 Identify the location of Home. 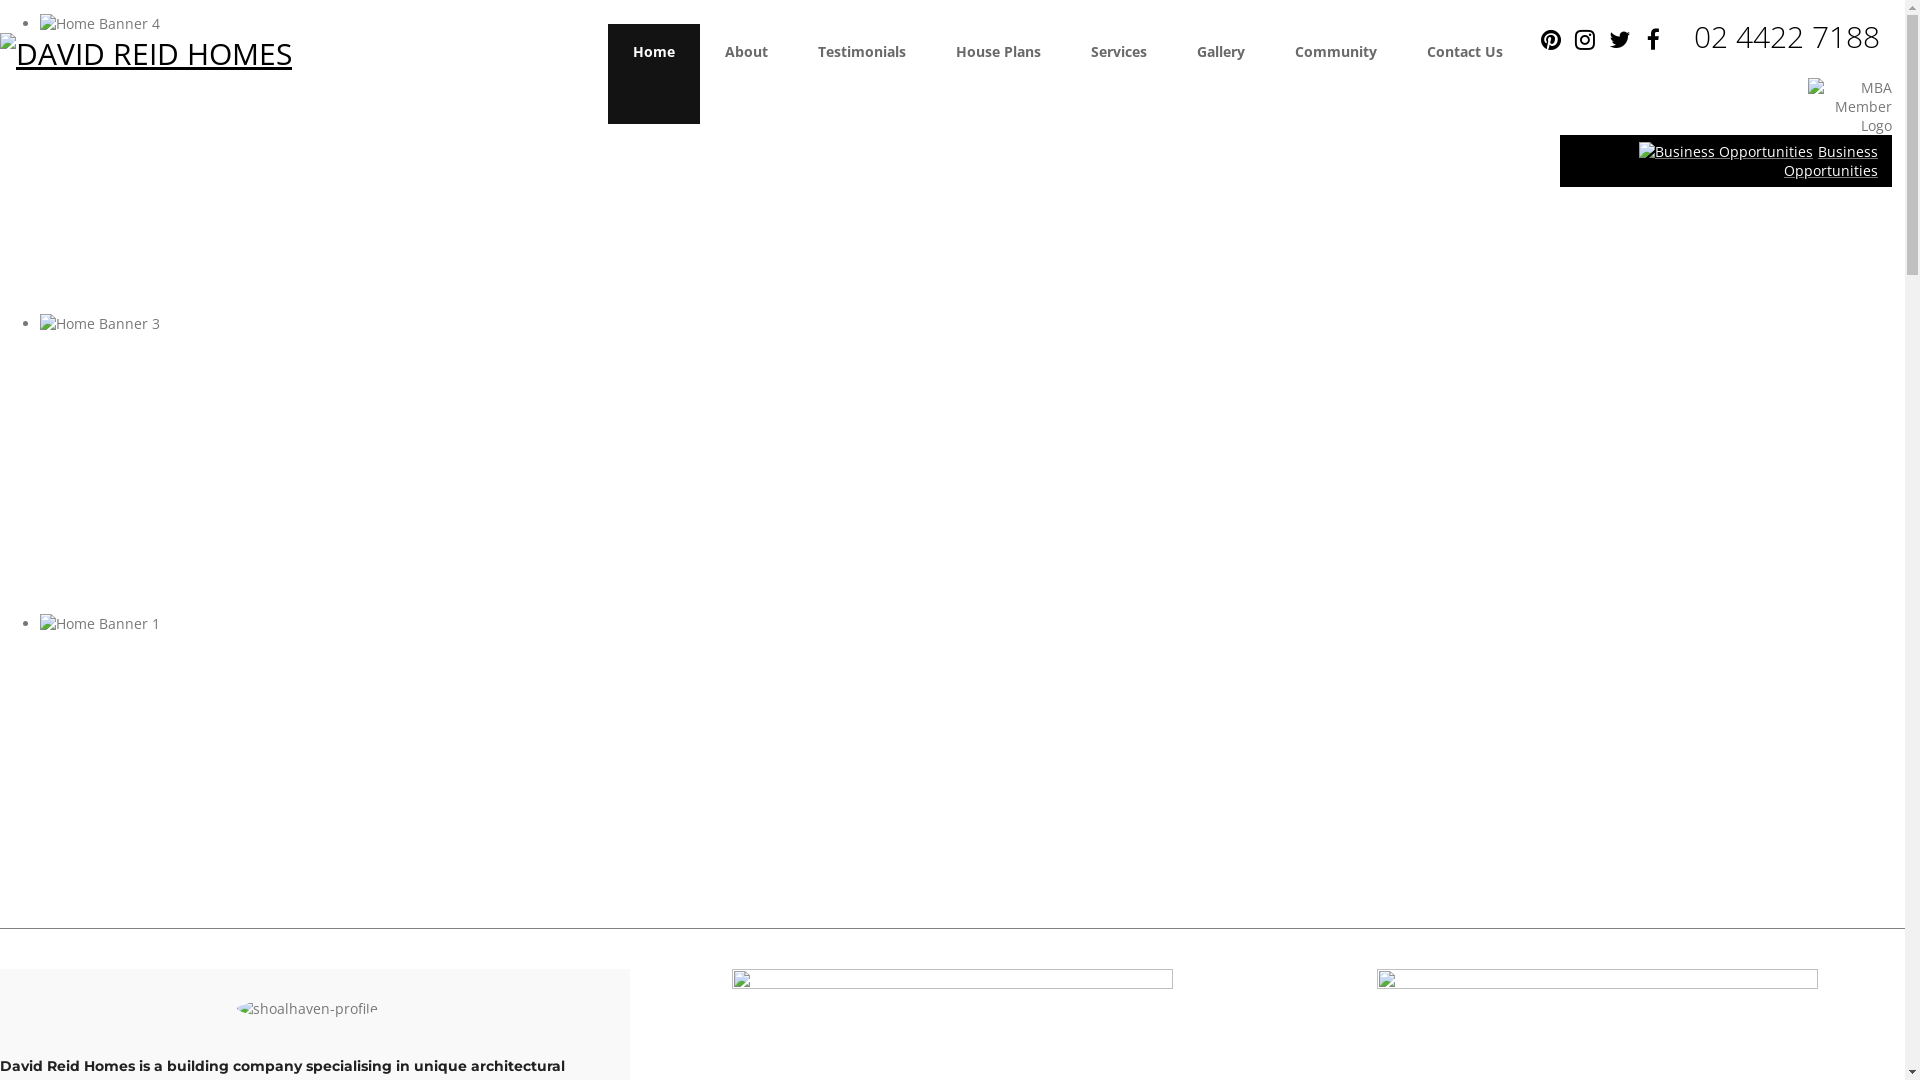
(654, 74).